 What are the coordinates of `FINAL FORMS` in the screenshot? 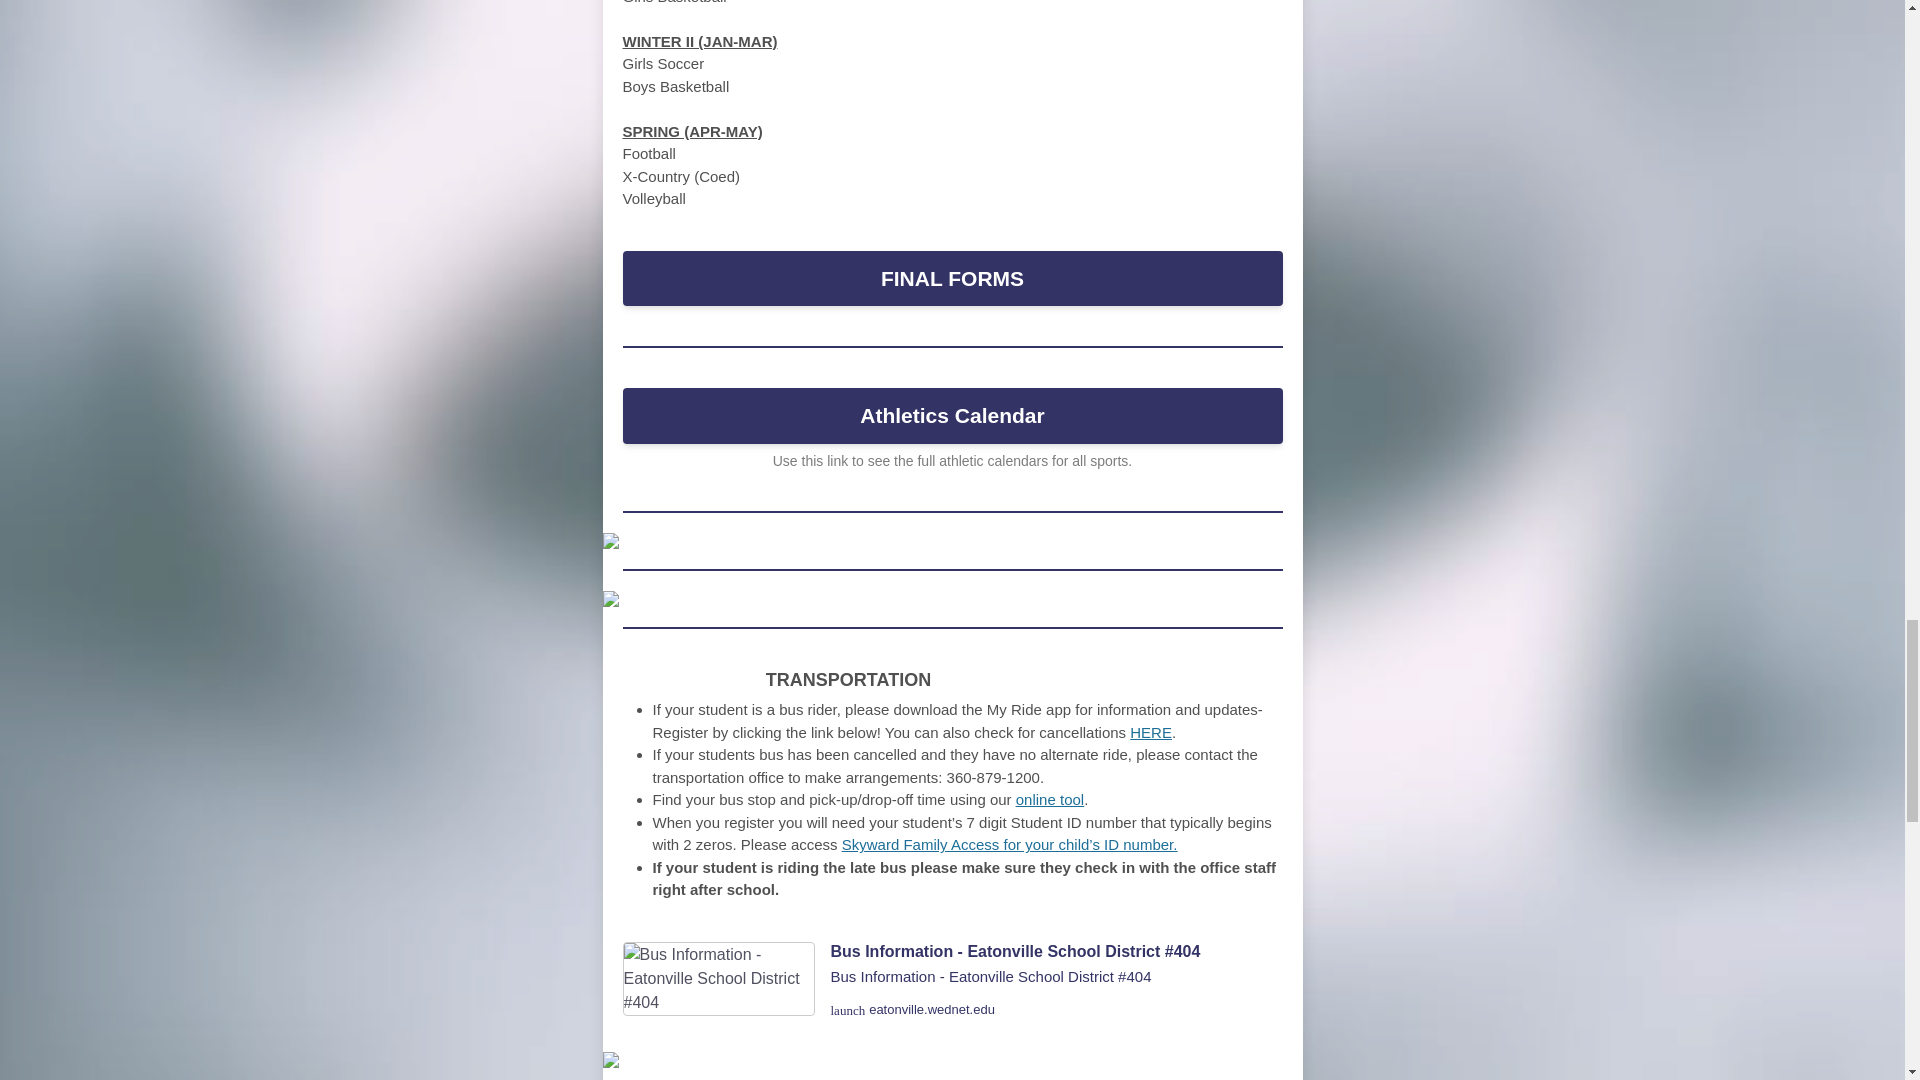 It's located at (952, 278).